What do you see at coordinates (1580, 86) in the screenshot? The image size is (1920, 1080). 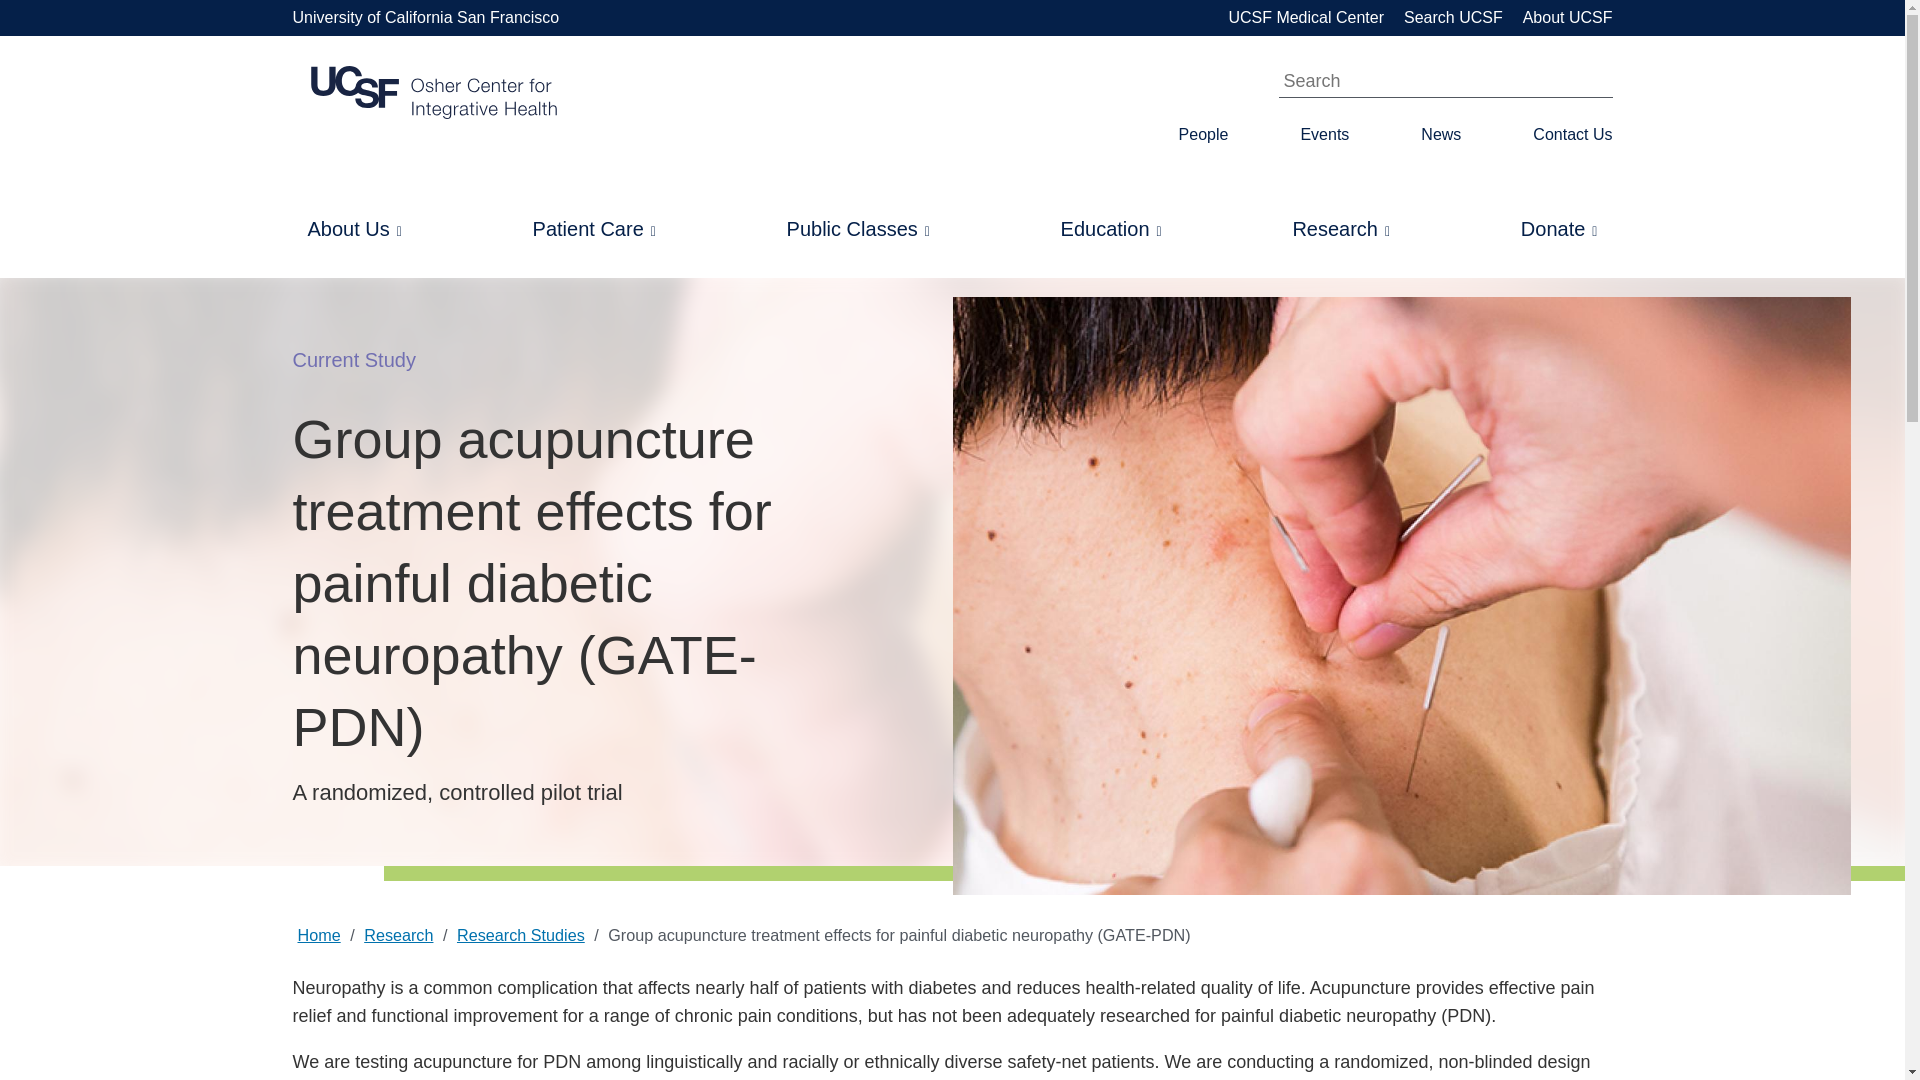 I see `Apply` at bounding box center [1580, 86].